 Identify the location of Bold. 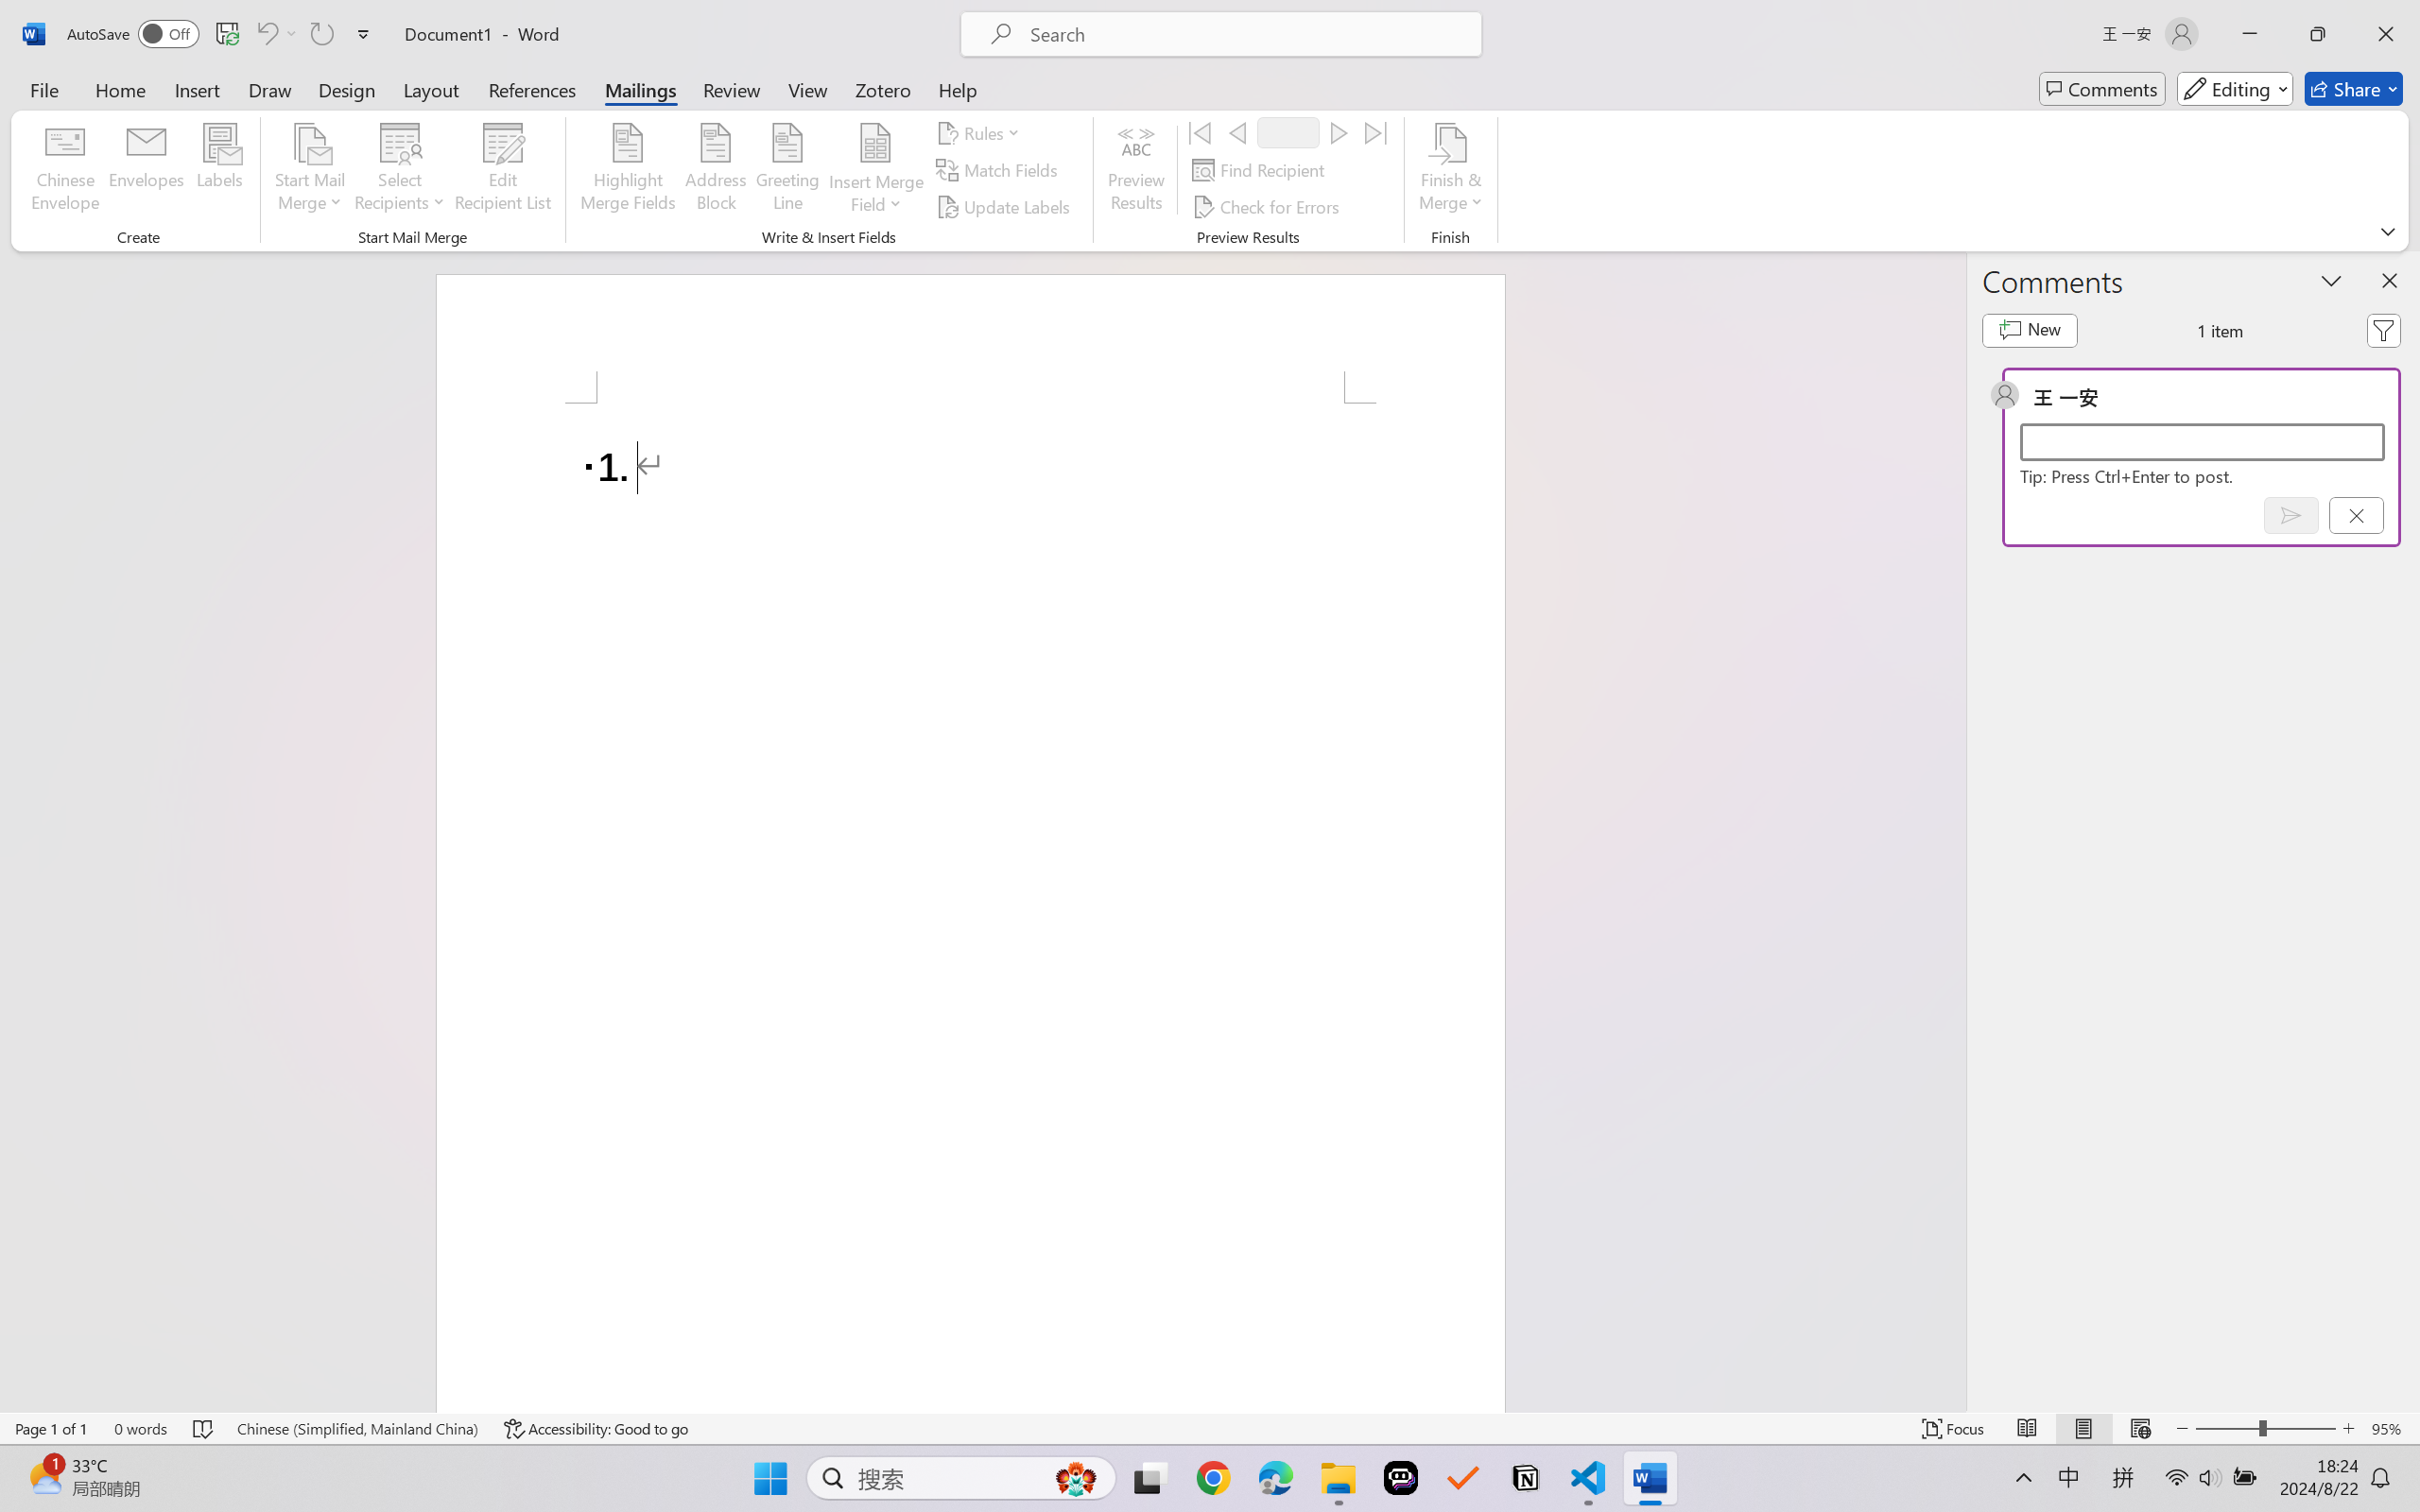
(302, 125).